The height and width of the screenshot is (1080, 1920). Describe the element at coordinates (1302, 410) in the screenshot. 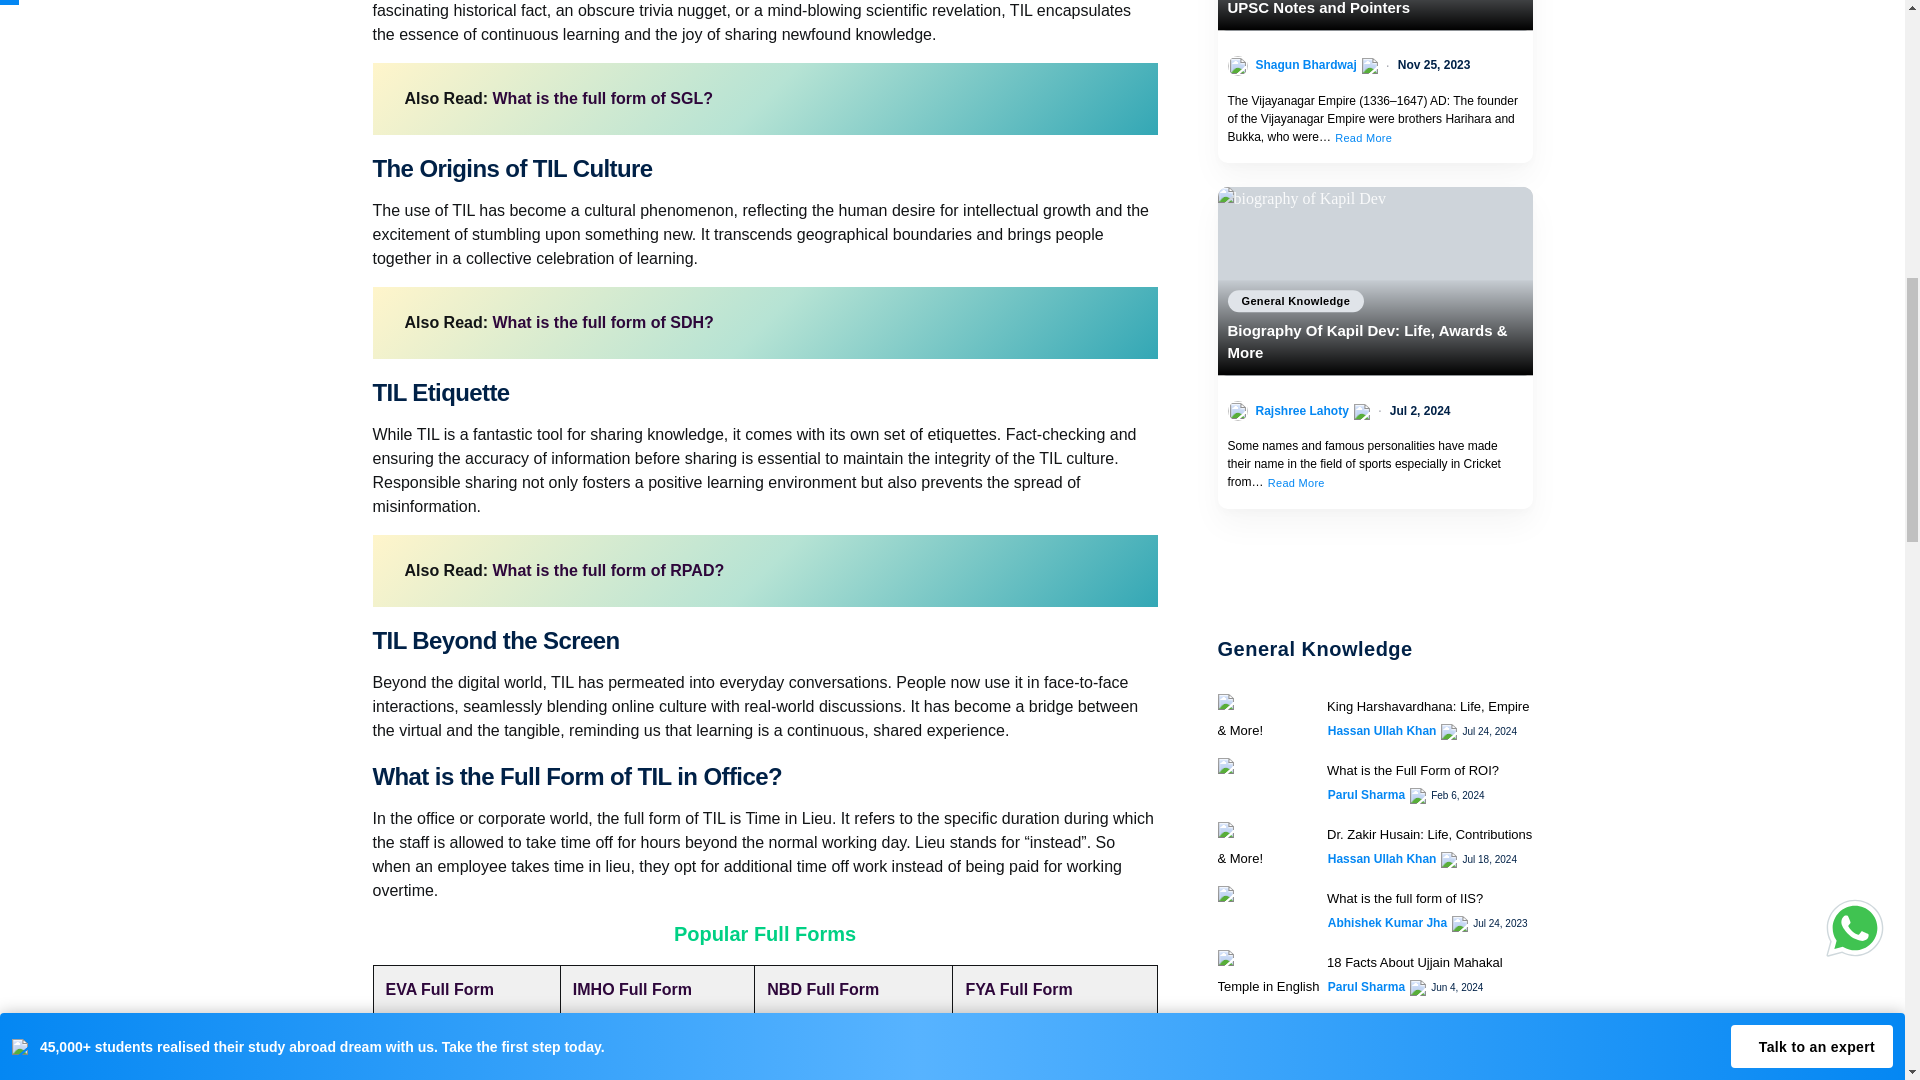

I see `View all posts by Rajshree Lahoty` at that location.